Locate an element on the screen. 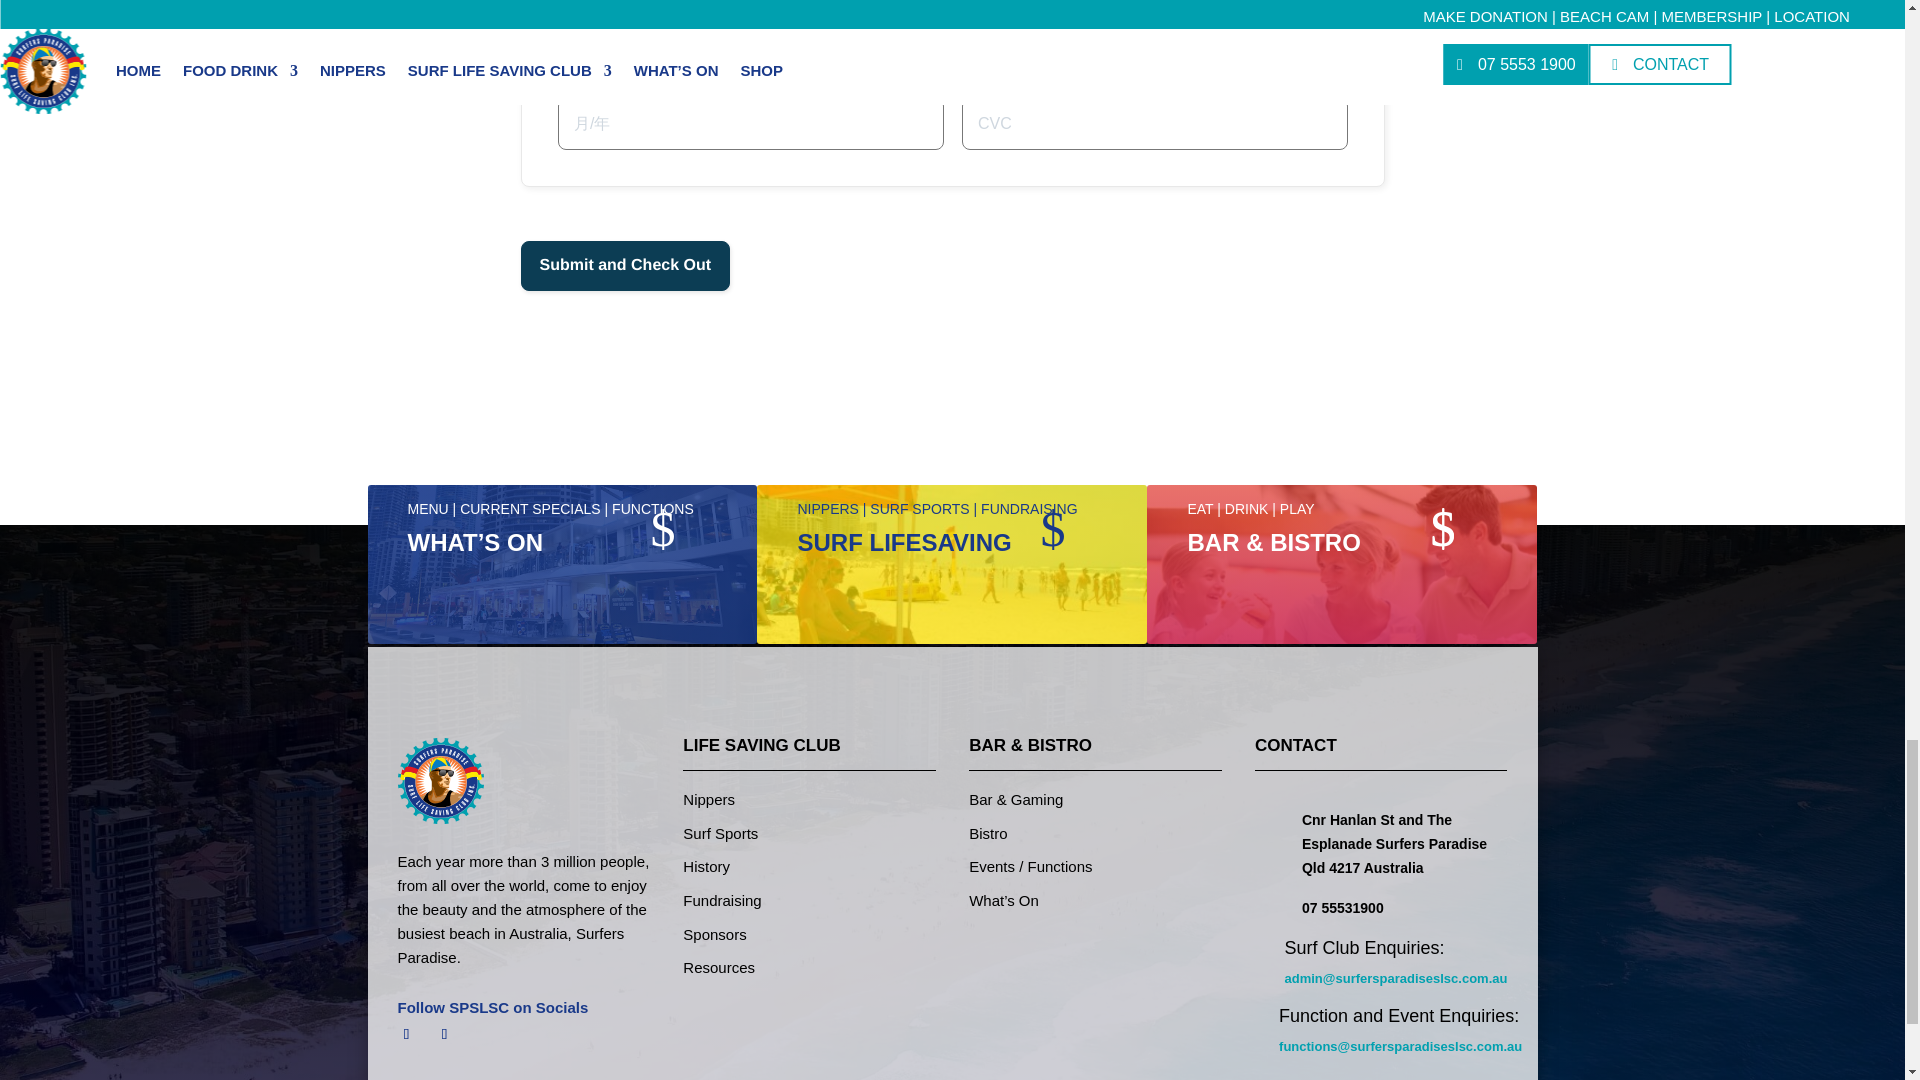 Image resolution: width=1920 pixels, height=1080 pixels. Follow on Instagram is located at coordinates (445, 1034).